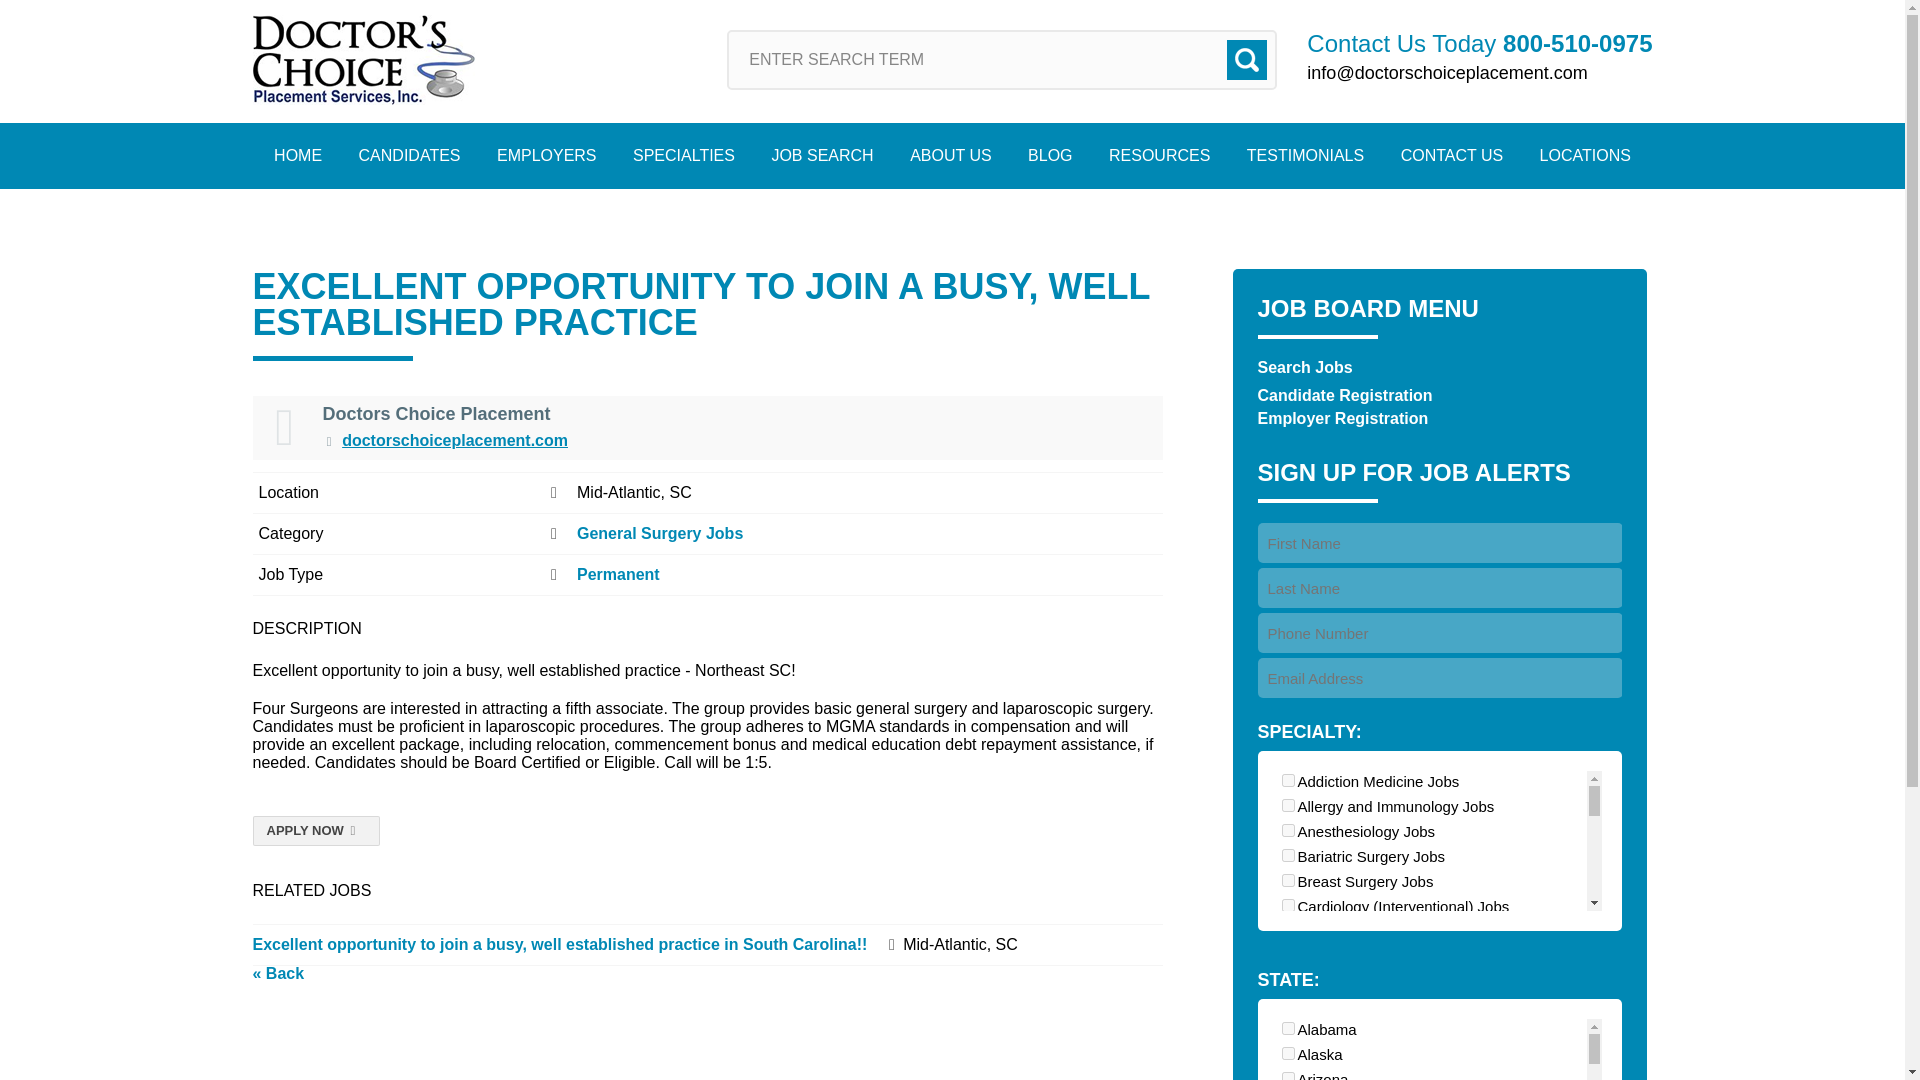  I want to click on Enter Search Term, so click(1002, 60).